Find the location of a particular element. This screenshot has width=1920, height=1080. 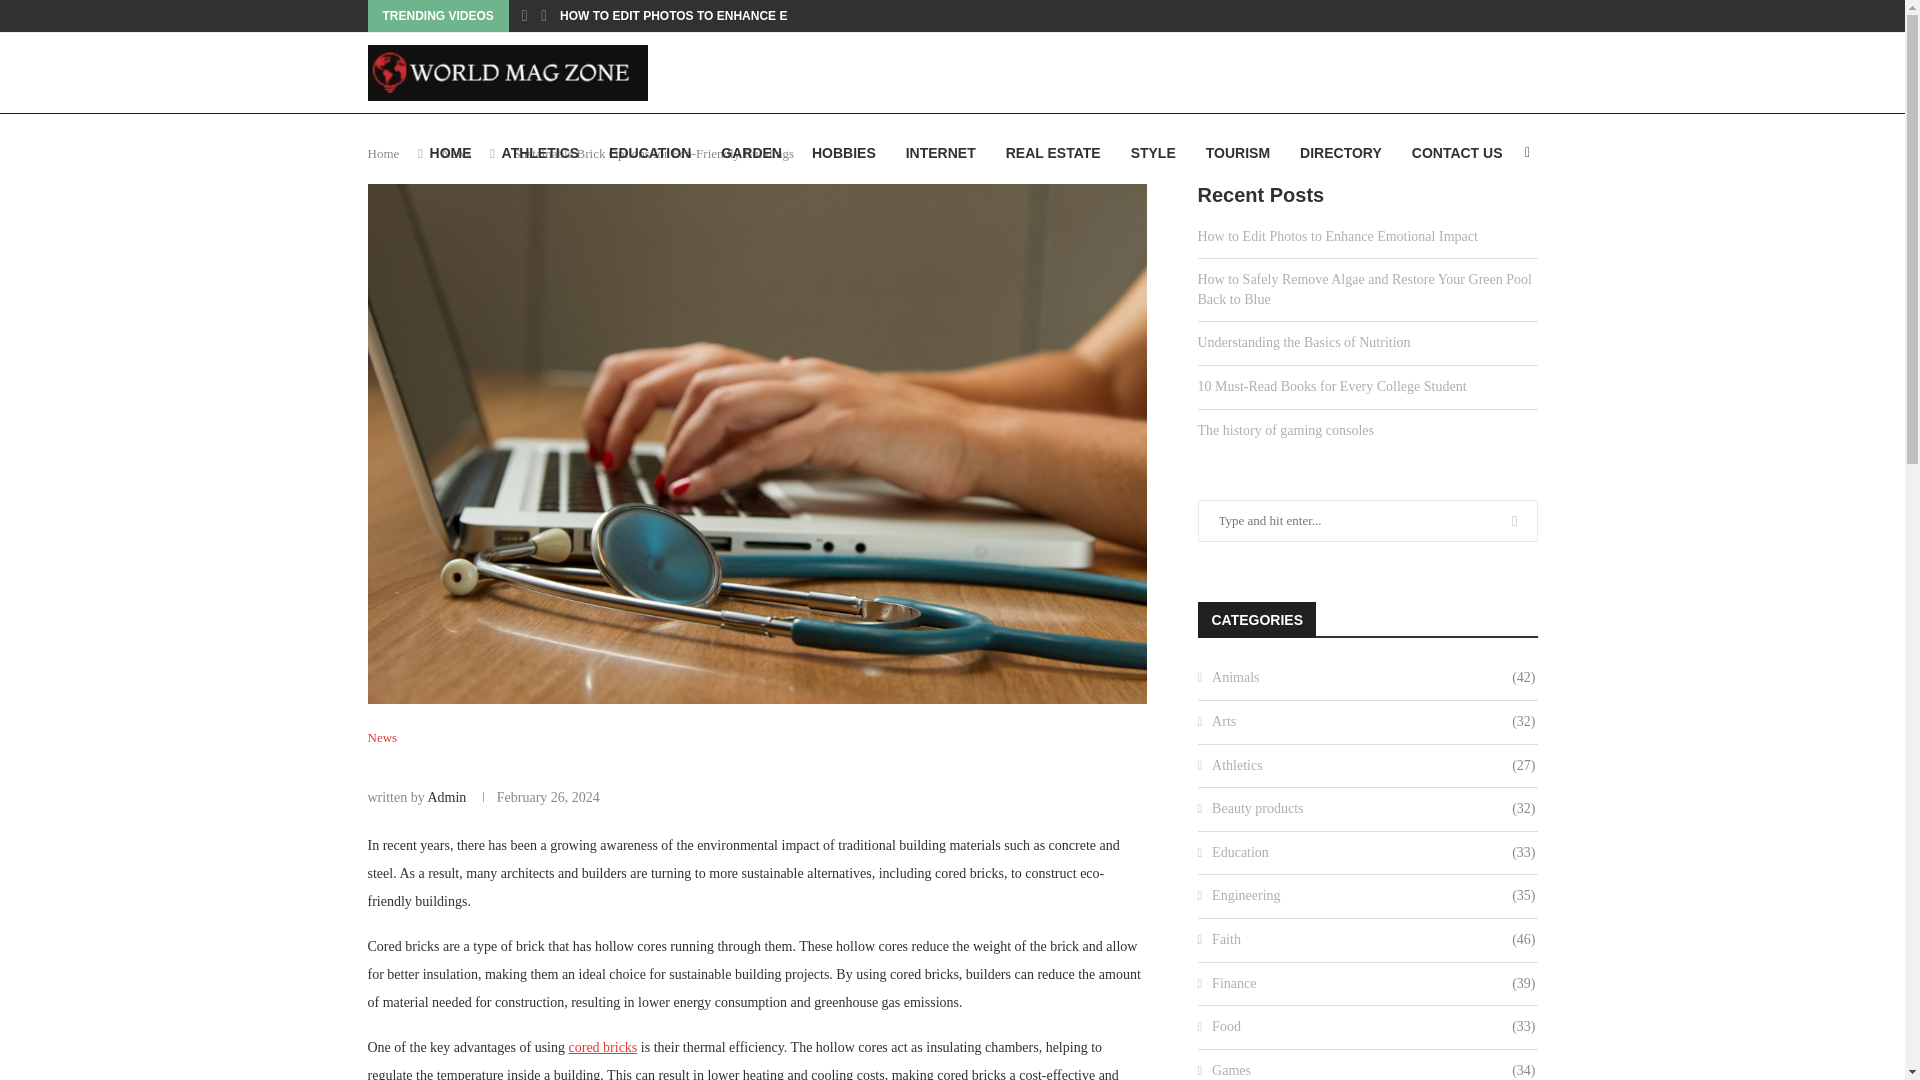

News is located at coordinates (456, 152).